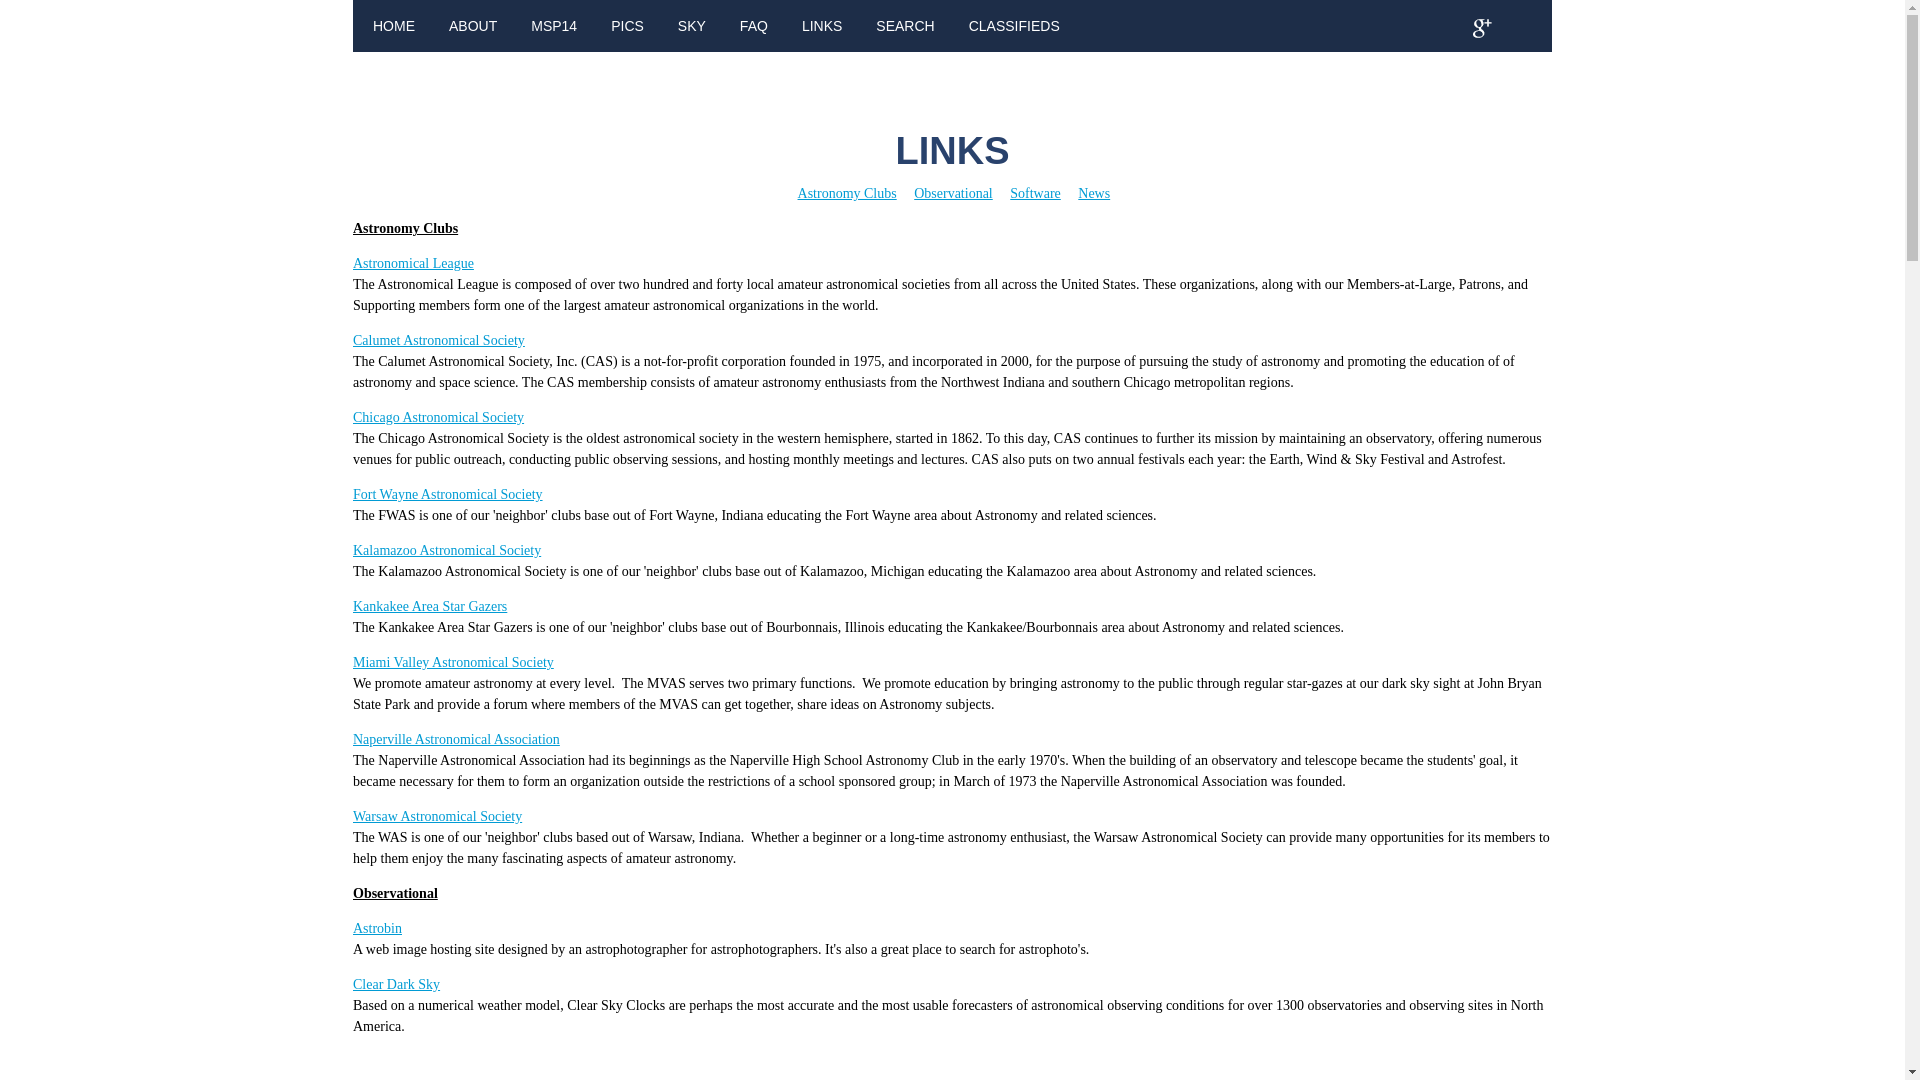  What do you see at coordinates (1014, 26) in the screenshot?
I see `CLASSIFIEDS` at bounding box center [1014, 26].